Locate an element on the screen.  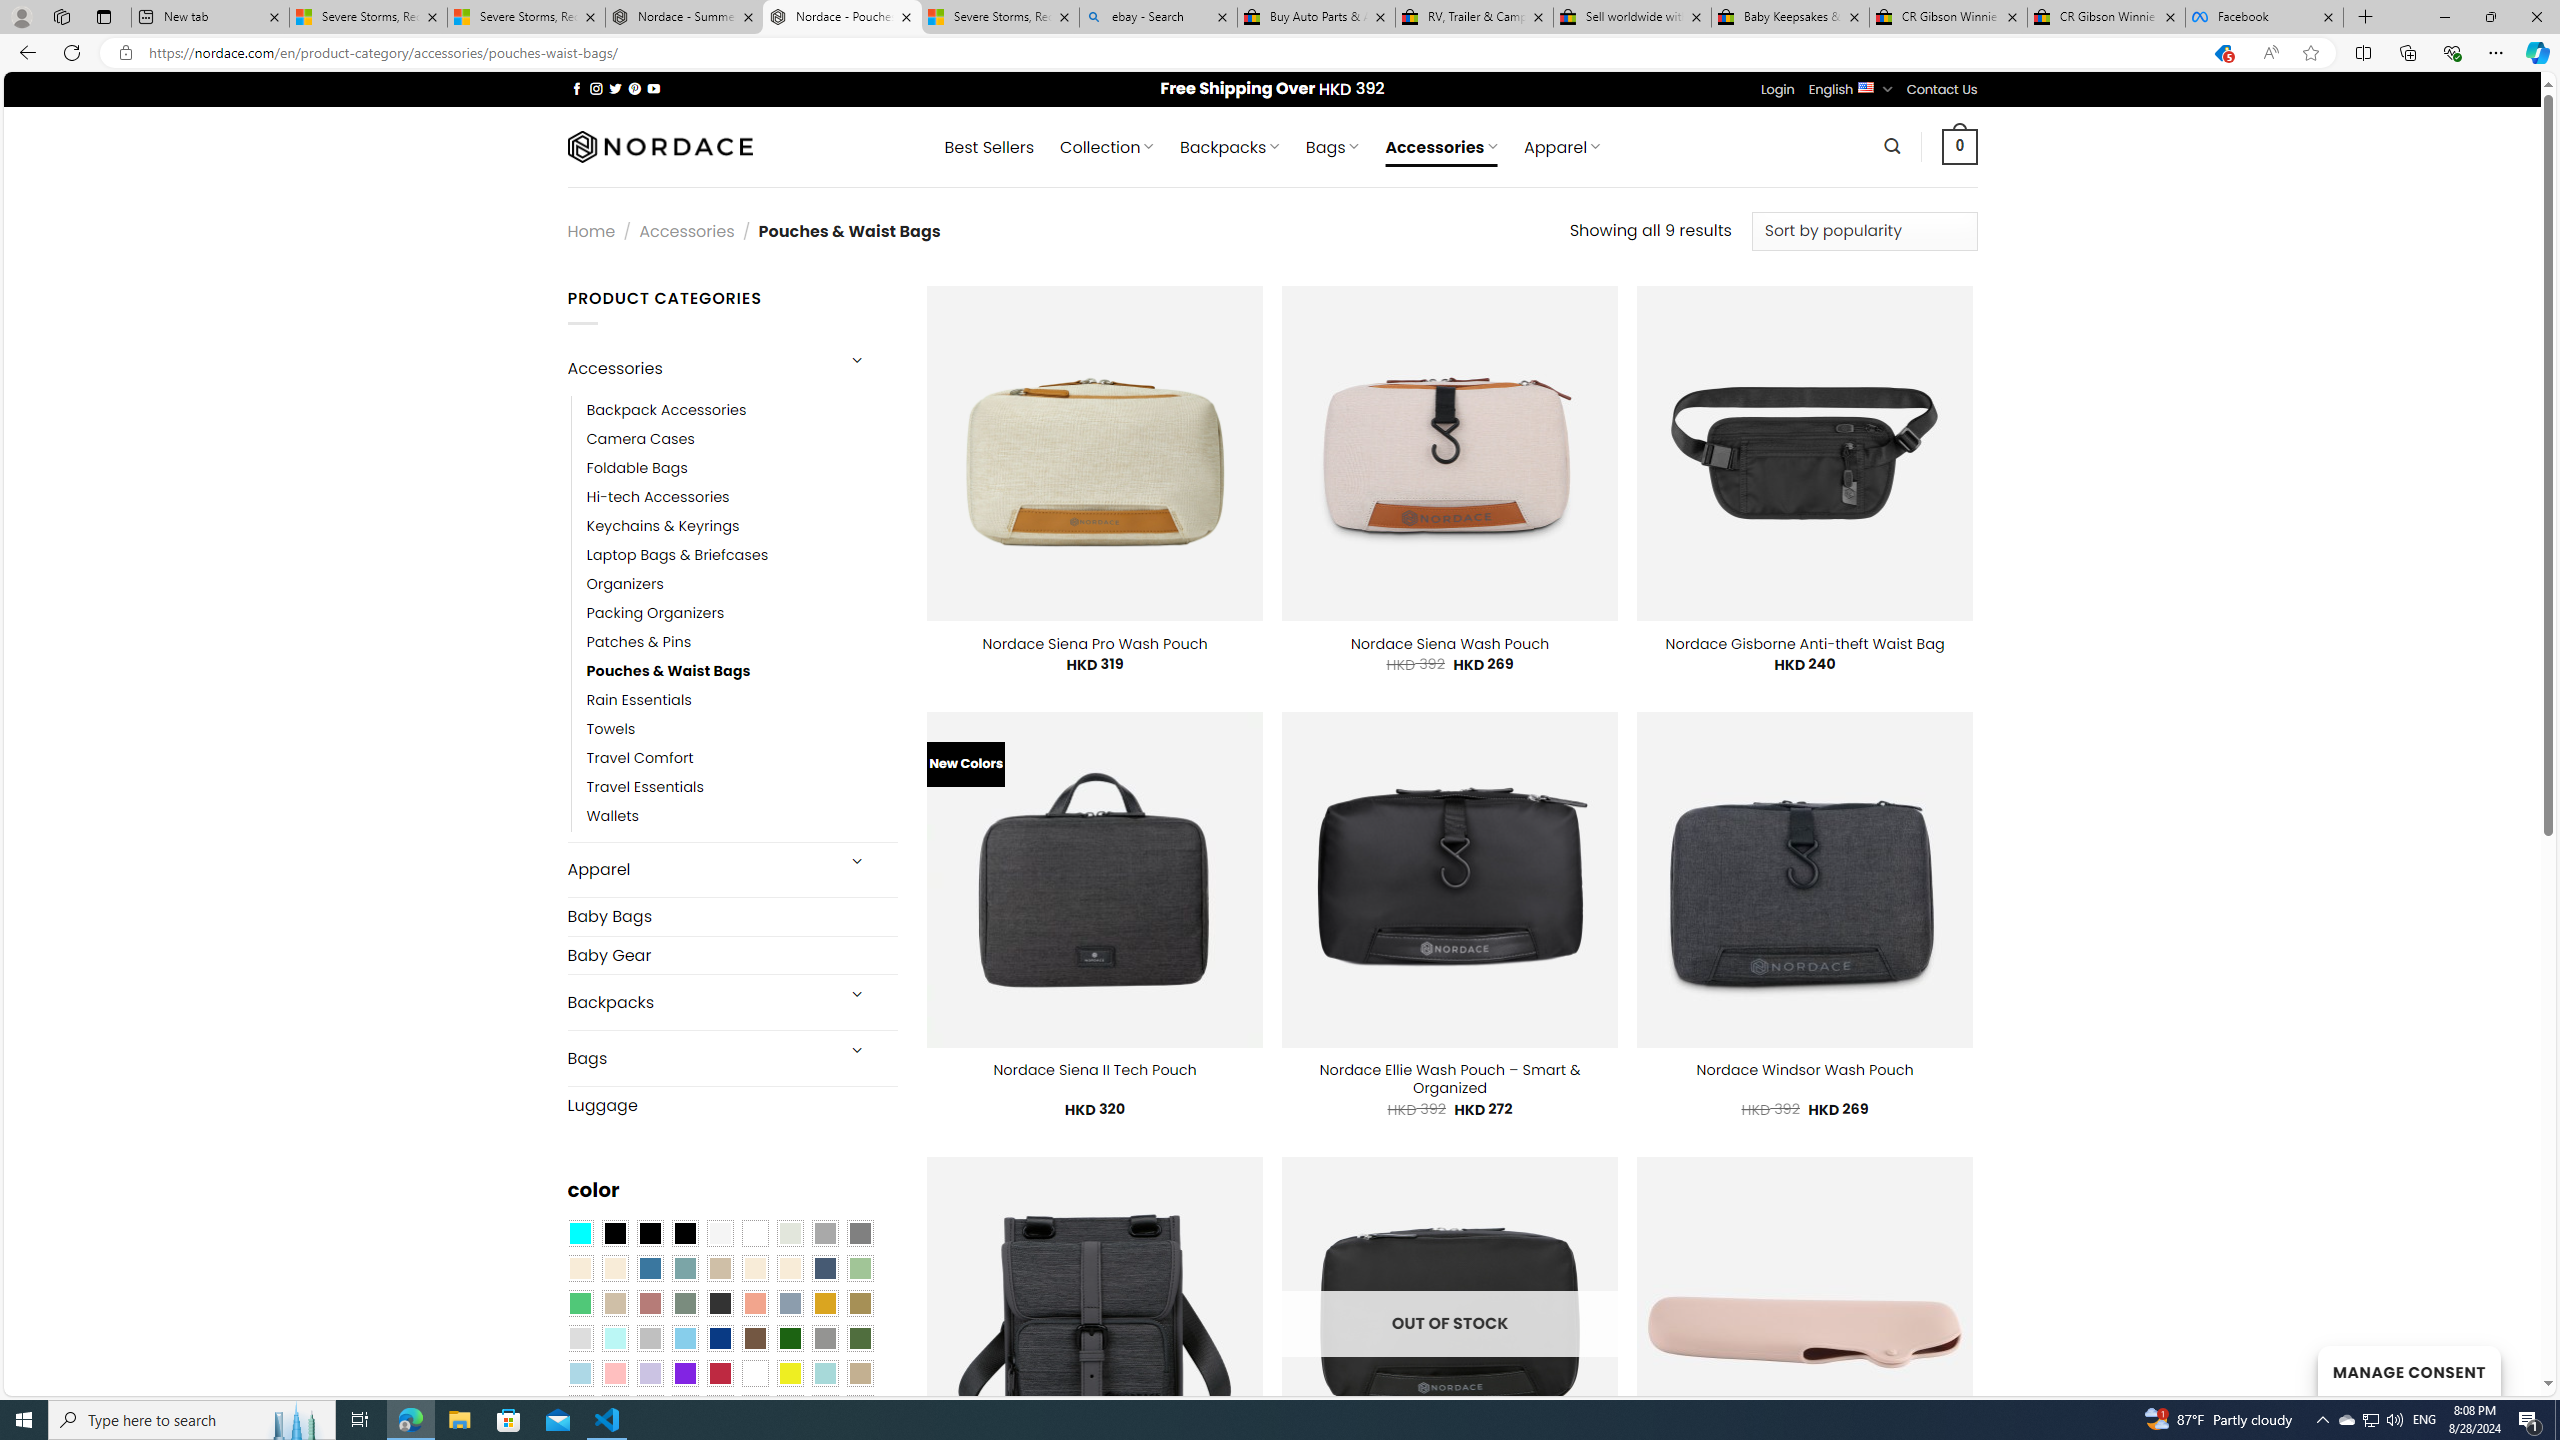
Patches & Pins is located at coordinates (742, 642).